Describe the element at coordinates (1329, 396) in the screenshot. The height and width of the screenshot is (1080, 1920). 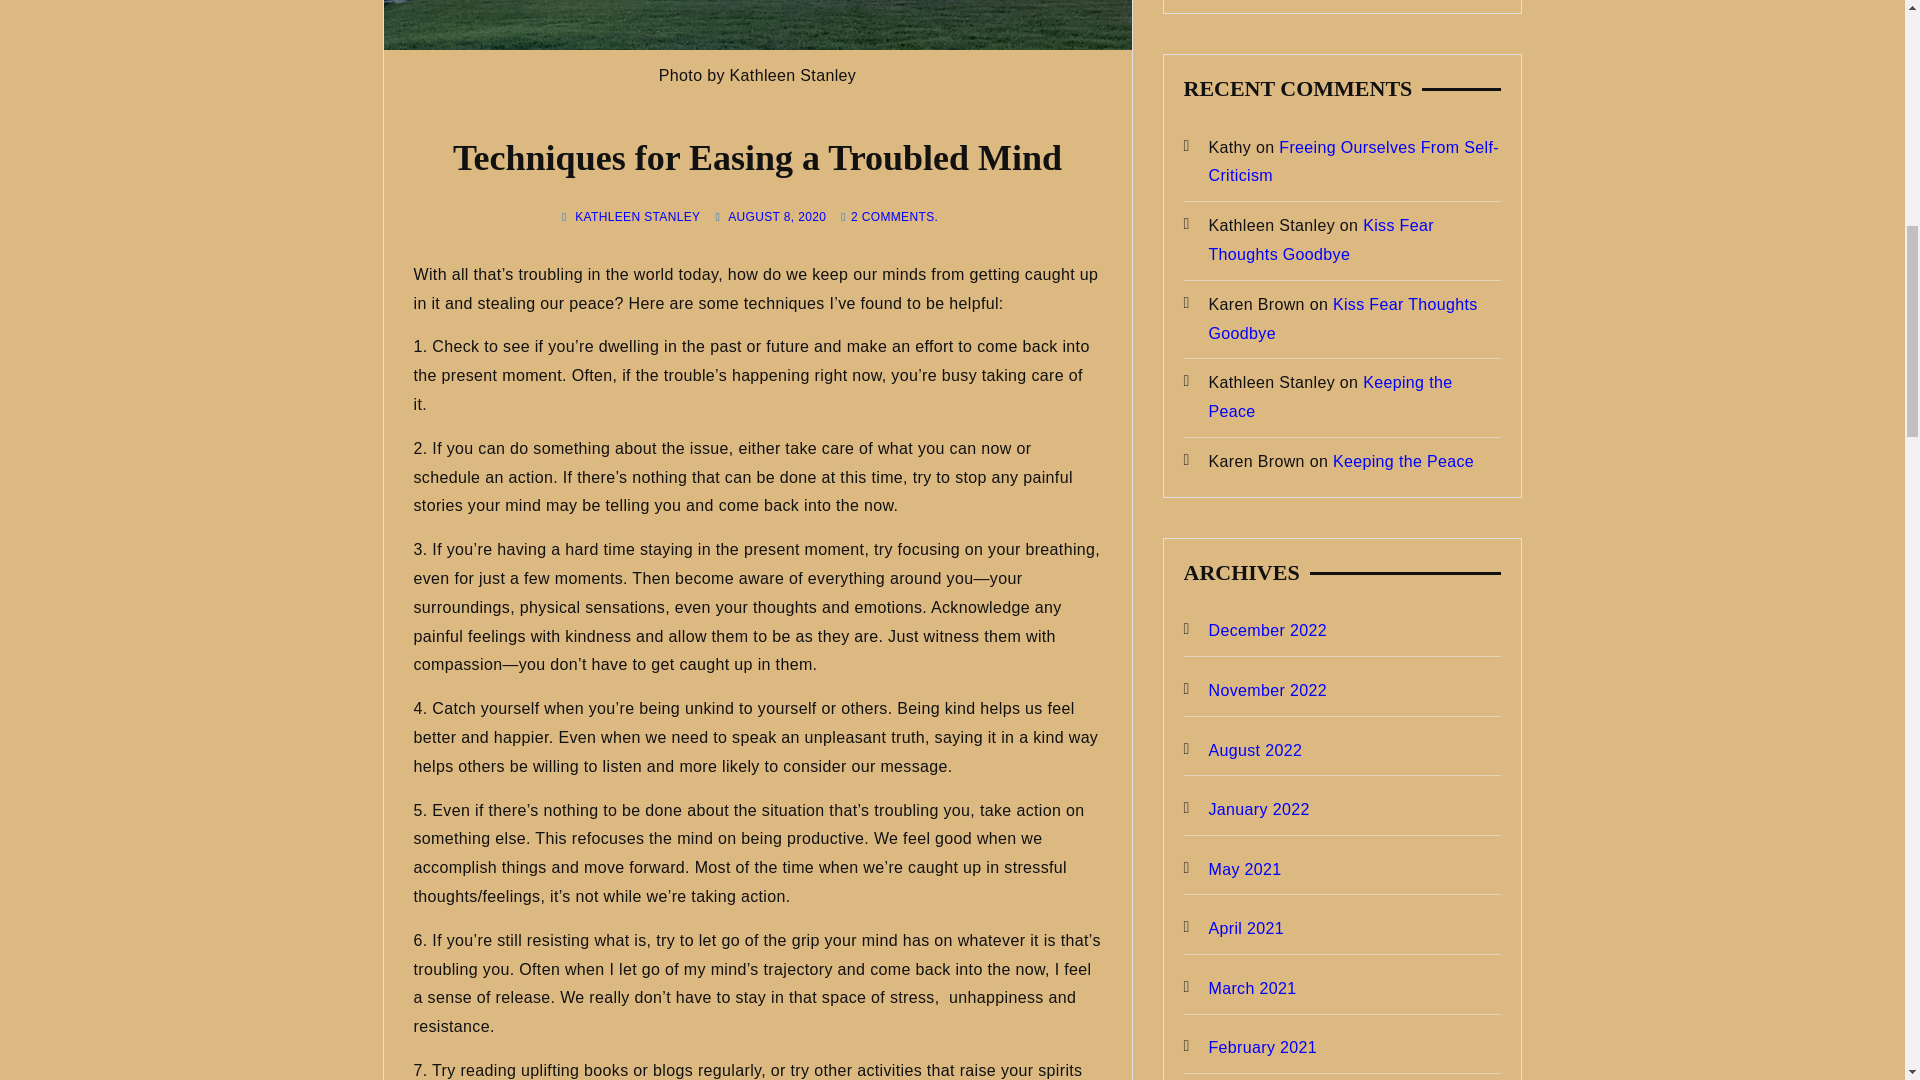
I see `Keeping the Peace` at that location.